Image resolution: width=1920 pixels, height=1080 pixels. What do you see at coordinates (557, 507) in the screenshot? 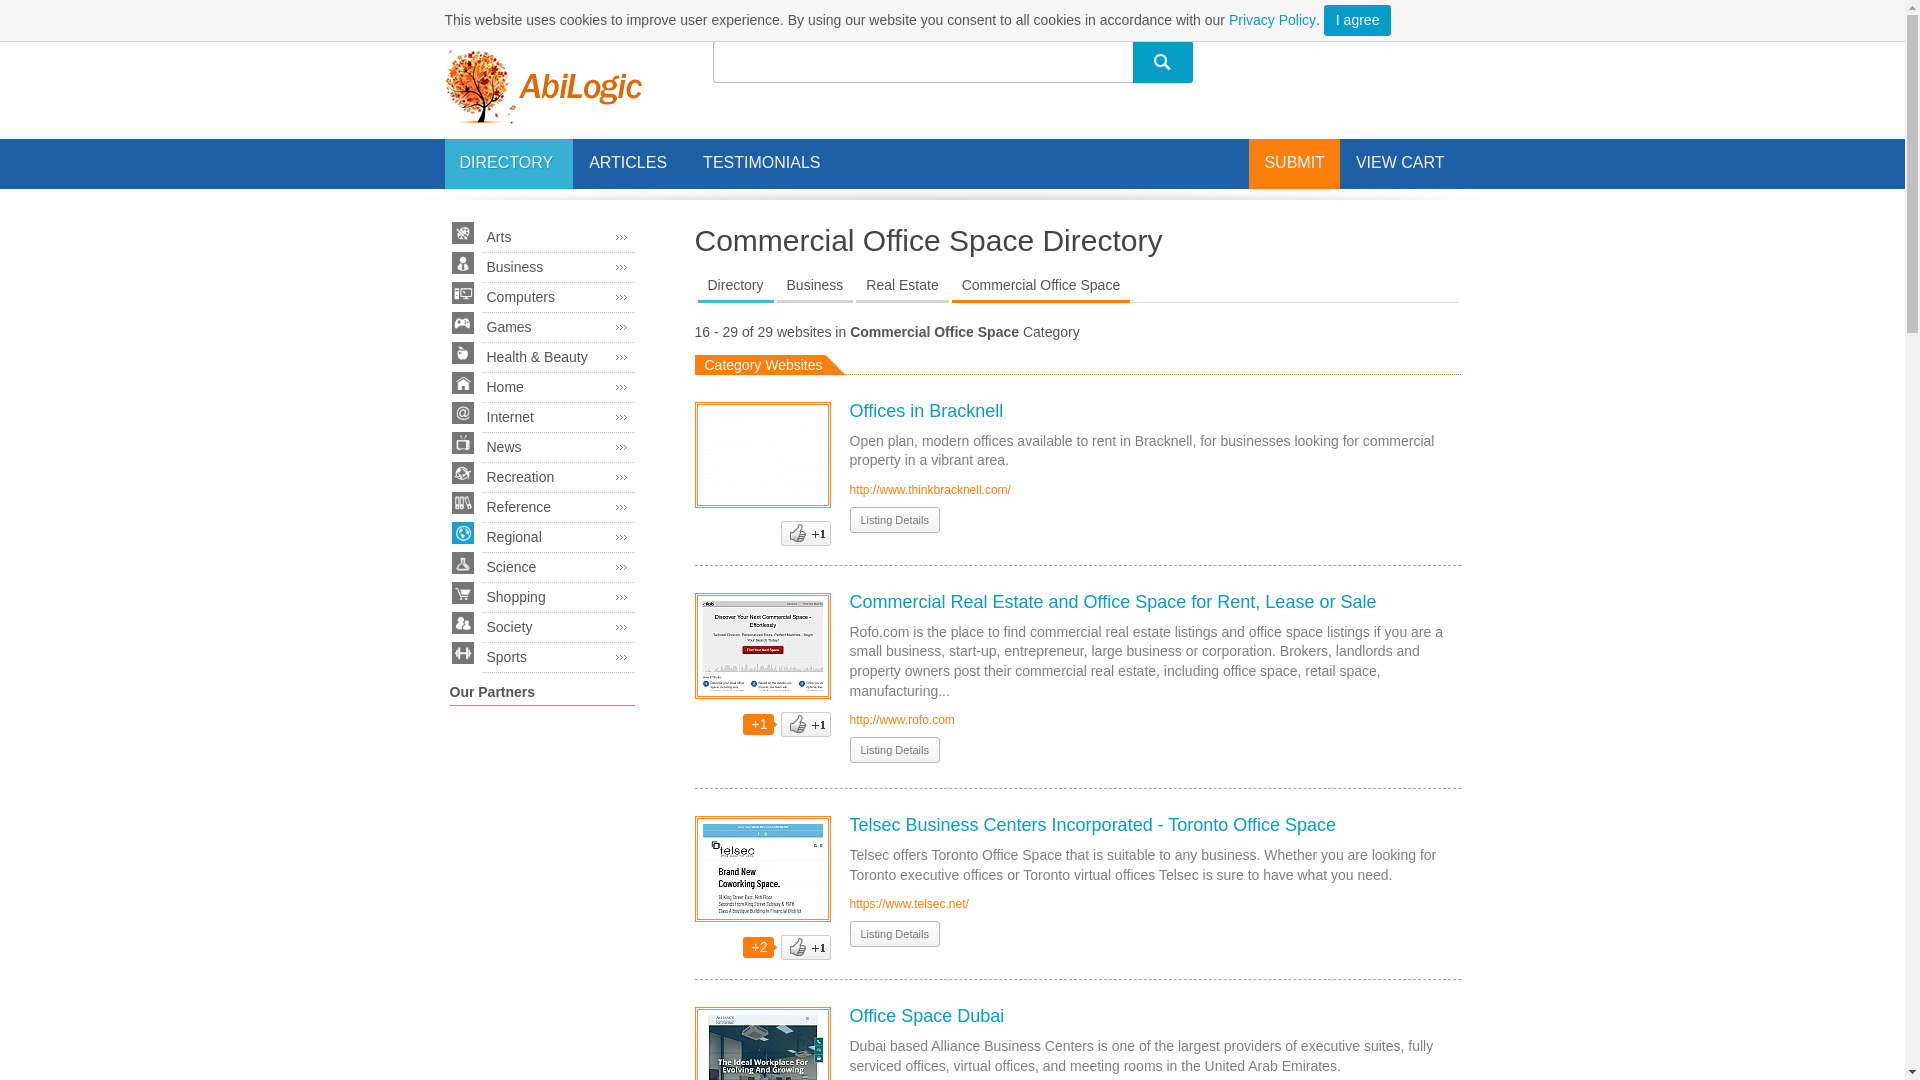
I see `Reference` at bounding box center [557, 507].